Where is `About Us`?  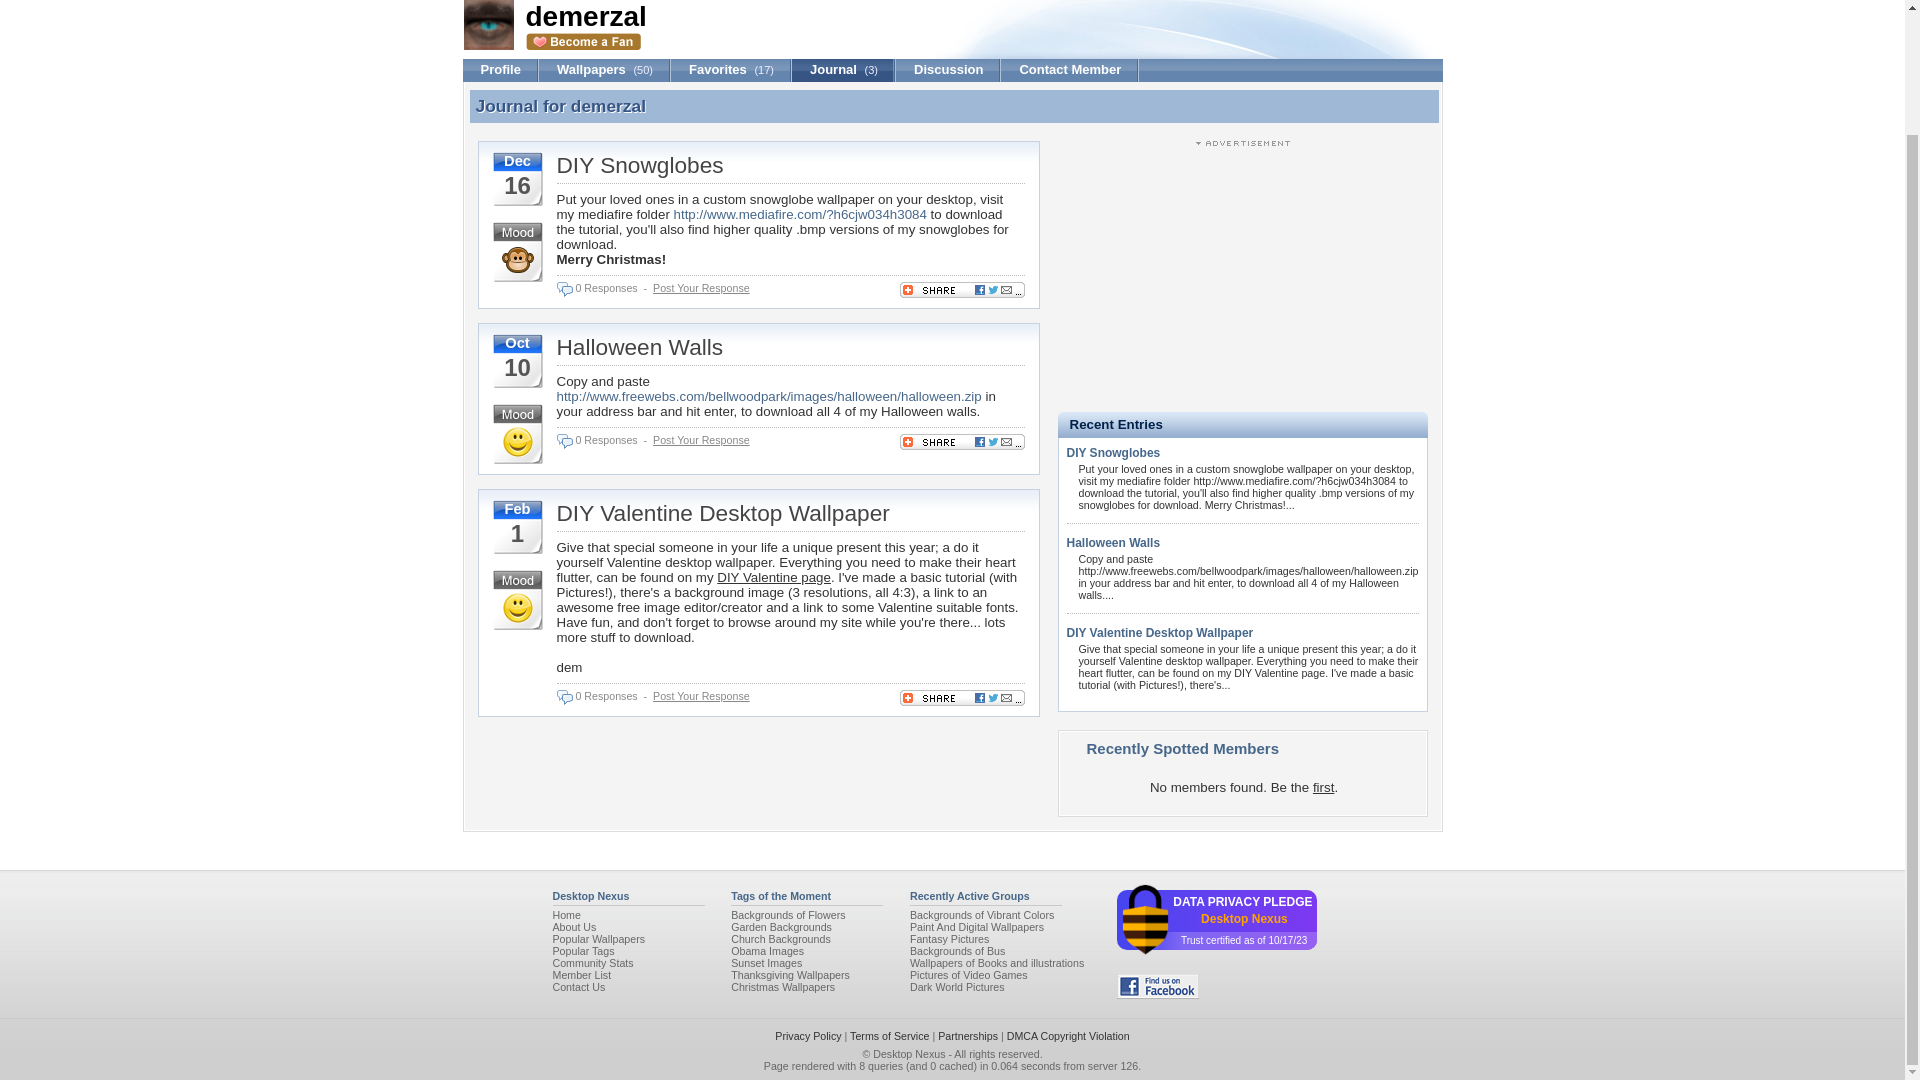 About Us is located at coordinates (574, 927).